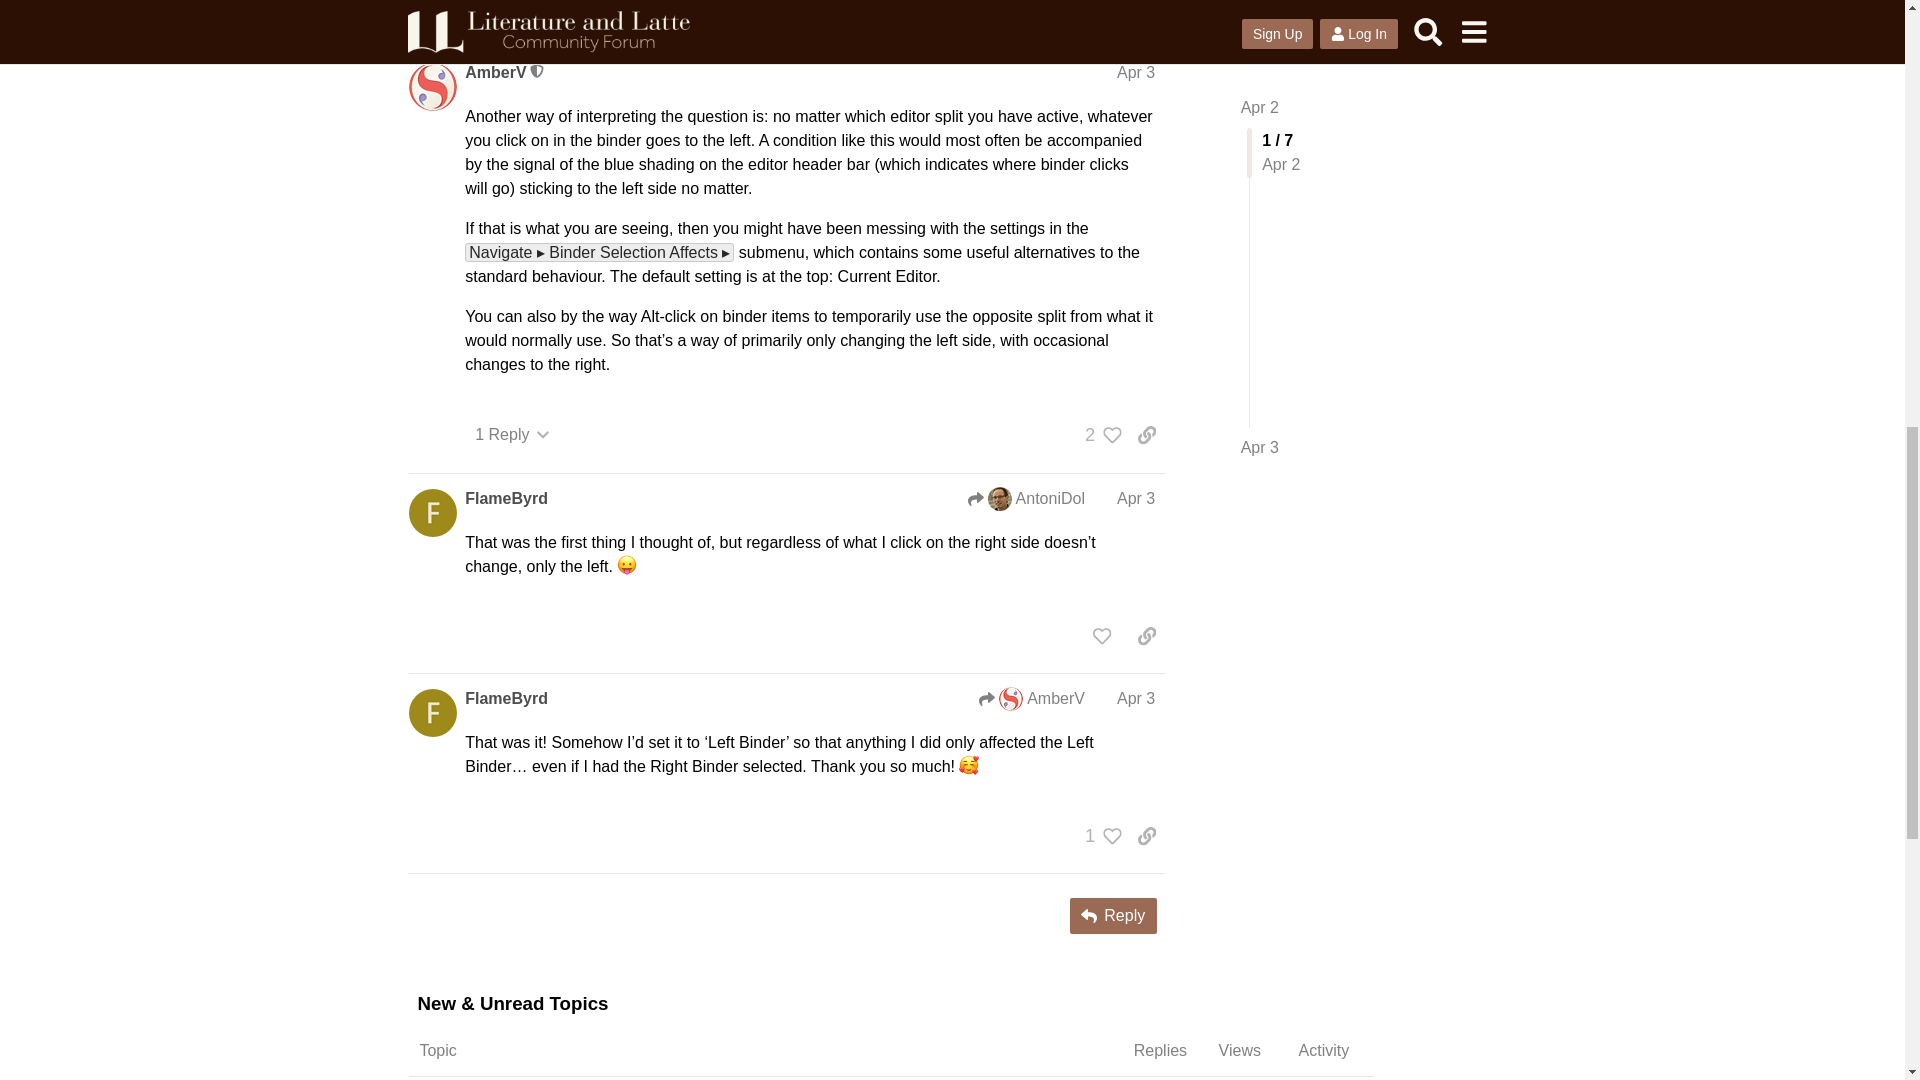 This screenshot has width=1920, height=1080. I want to click on AmberV, so click(495, 72).